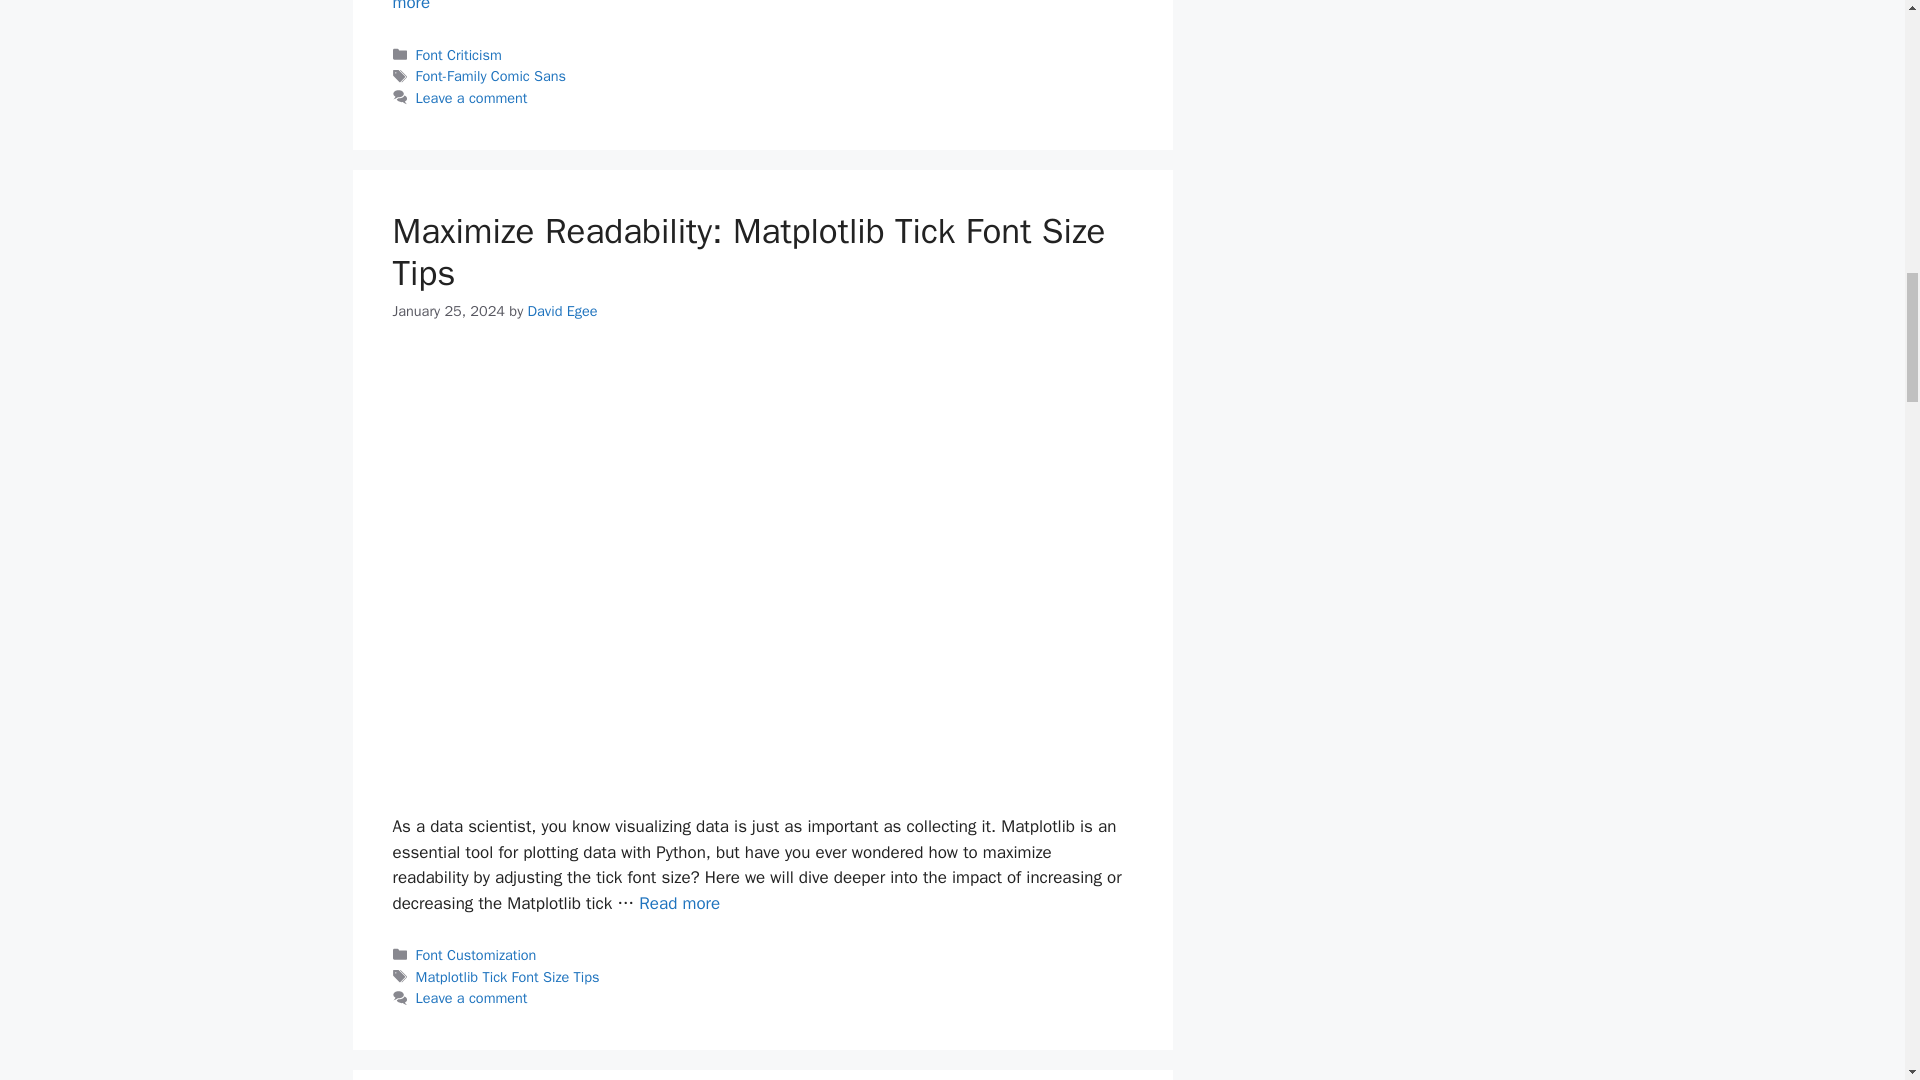  Describe the element at coordinates (472, 97) in the screenshot. I see `Leave a comment` at that location.